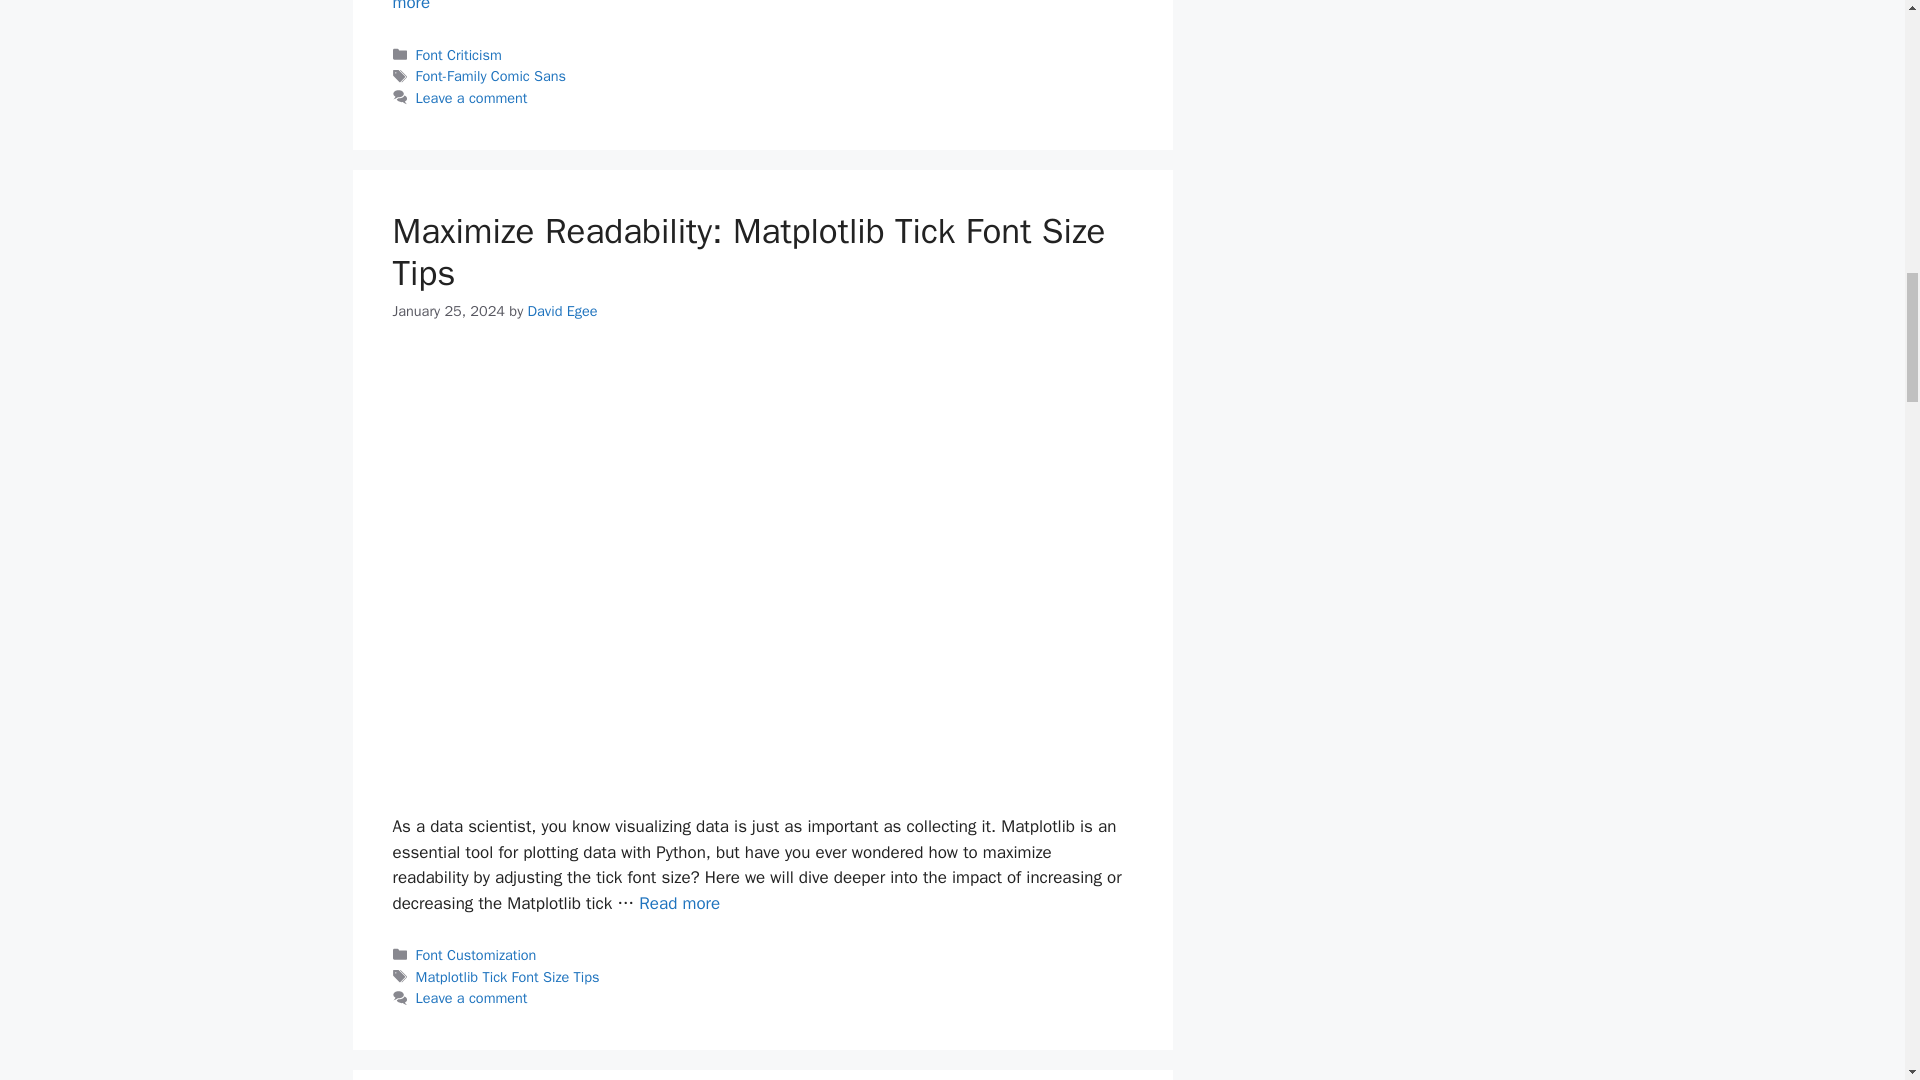  Describe the element at coordinates (472, 97) in the screenshot. I see `Leave a comment` at that location.